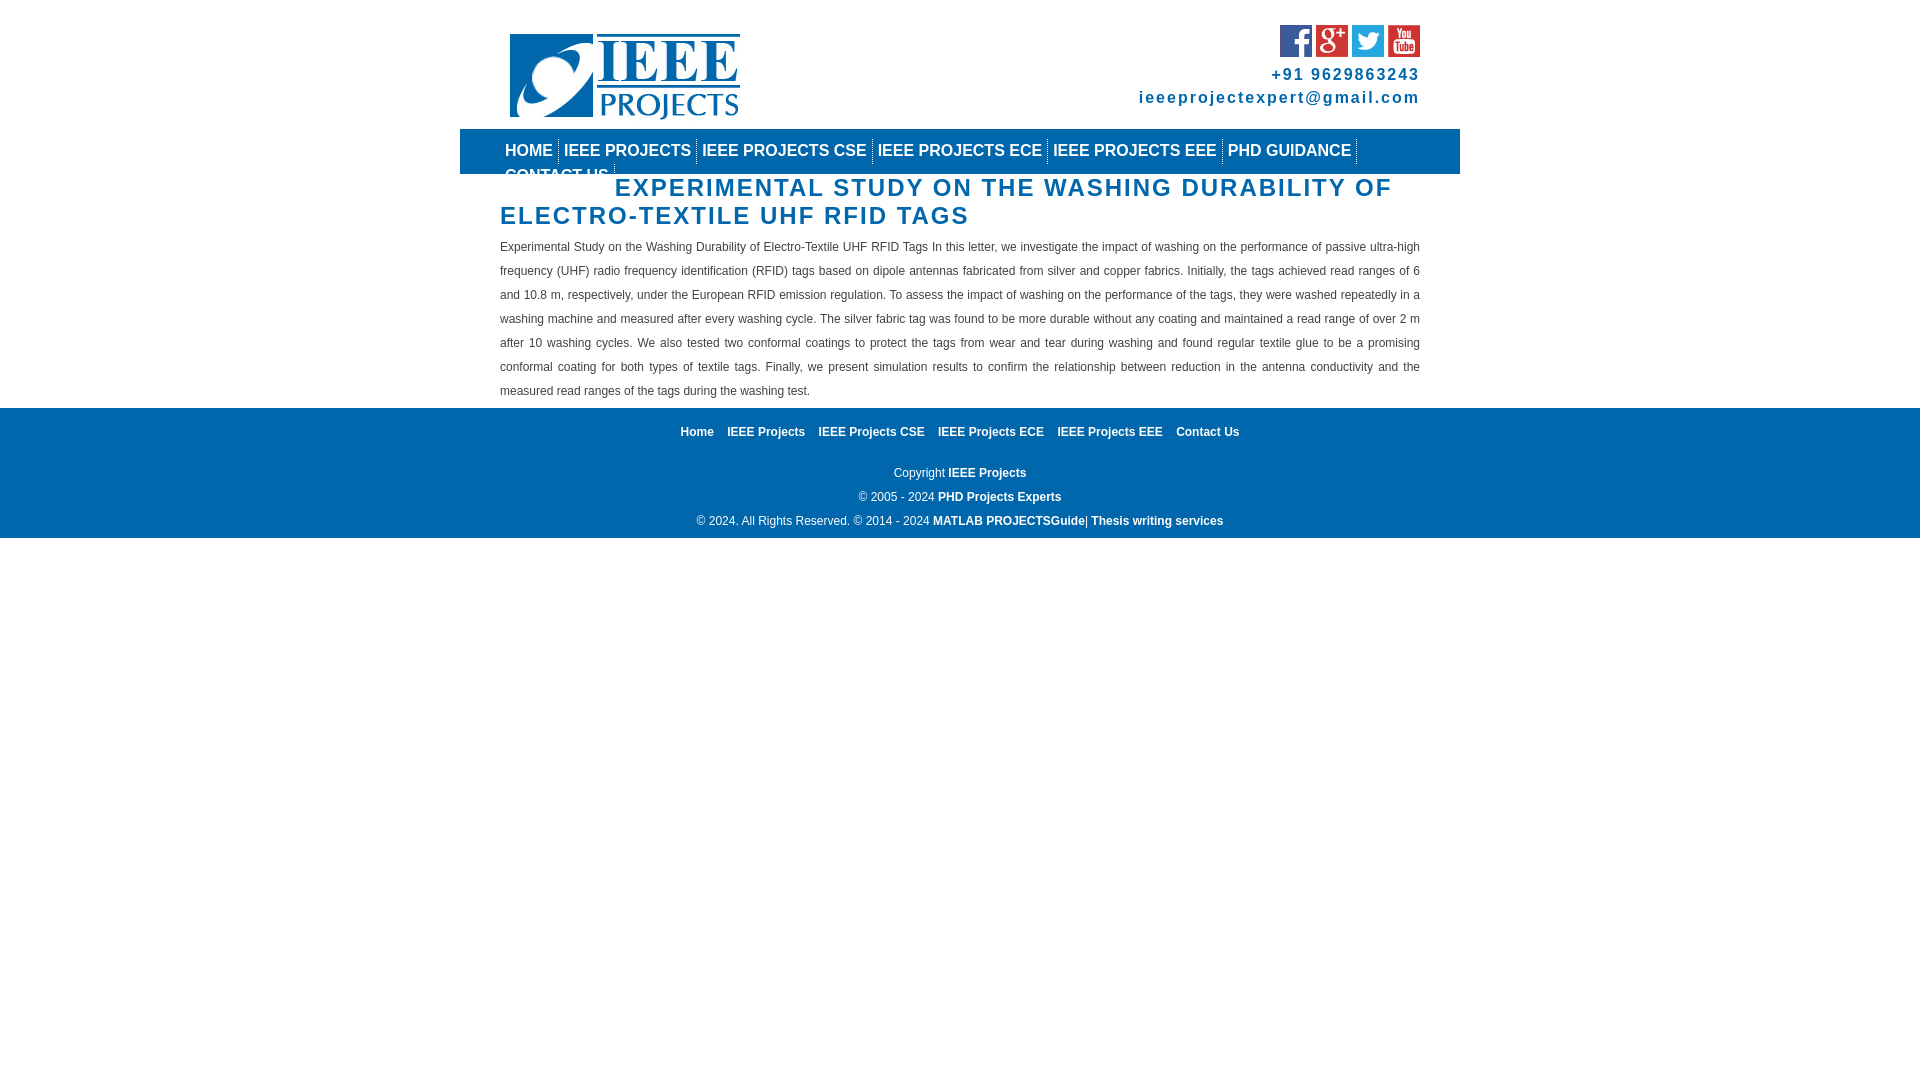  Describe the element at coordinates (991, 432) in the screenshot. I see `IEEE Projects ECE` at that location.